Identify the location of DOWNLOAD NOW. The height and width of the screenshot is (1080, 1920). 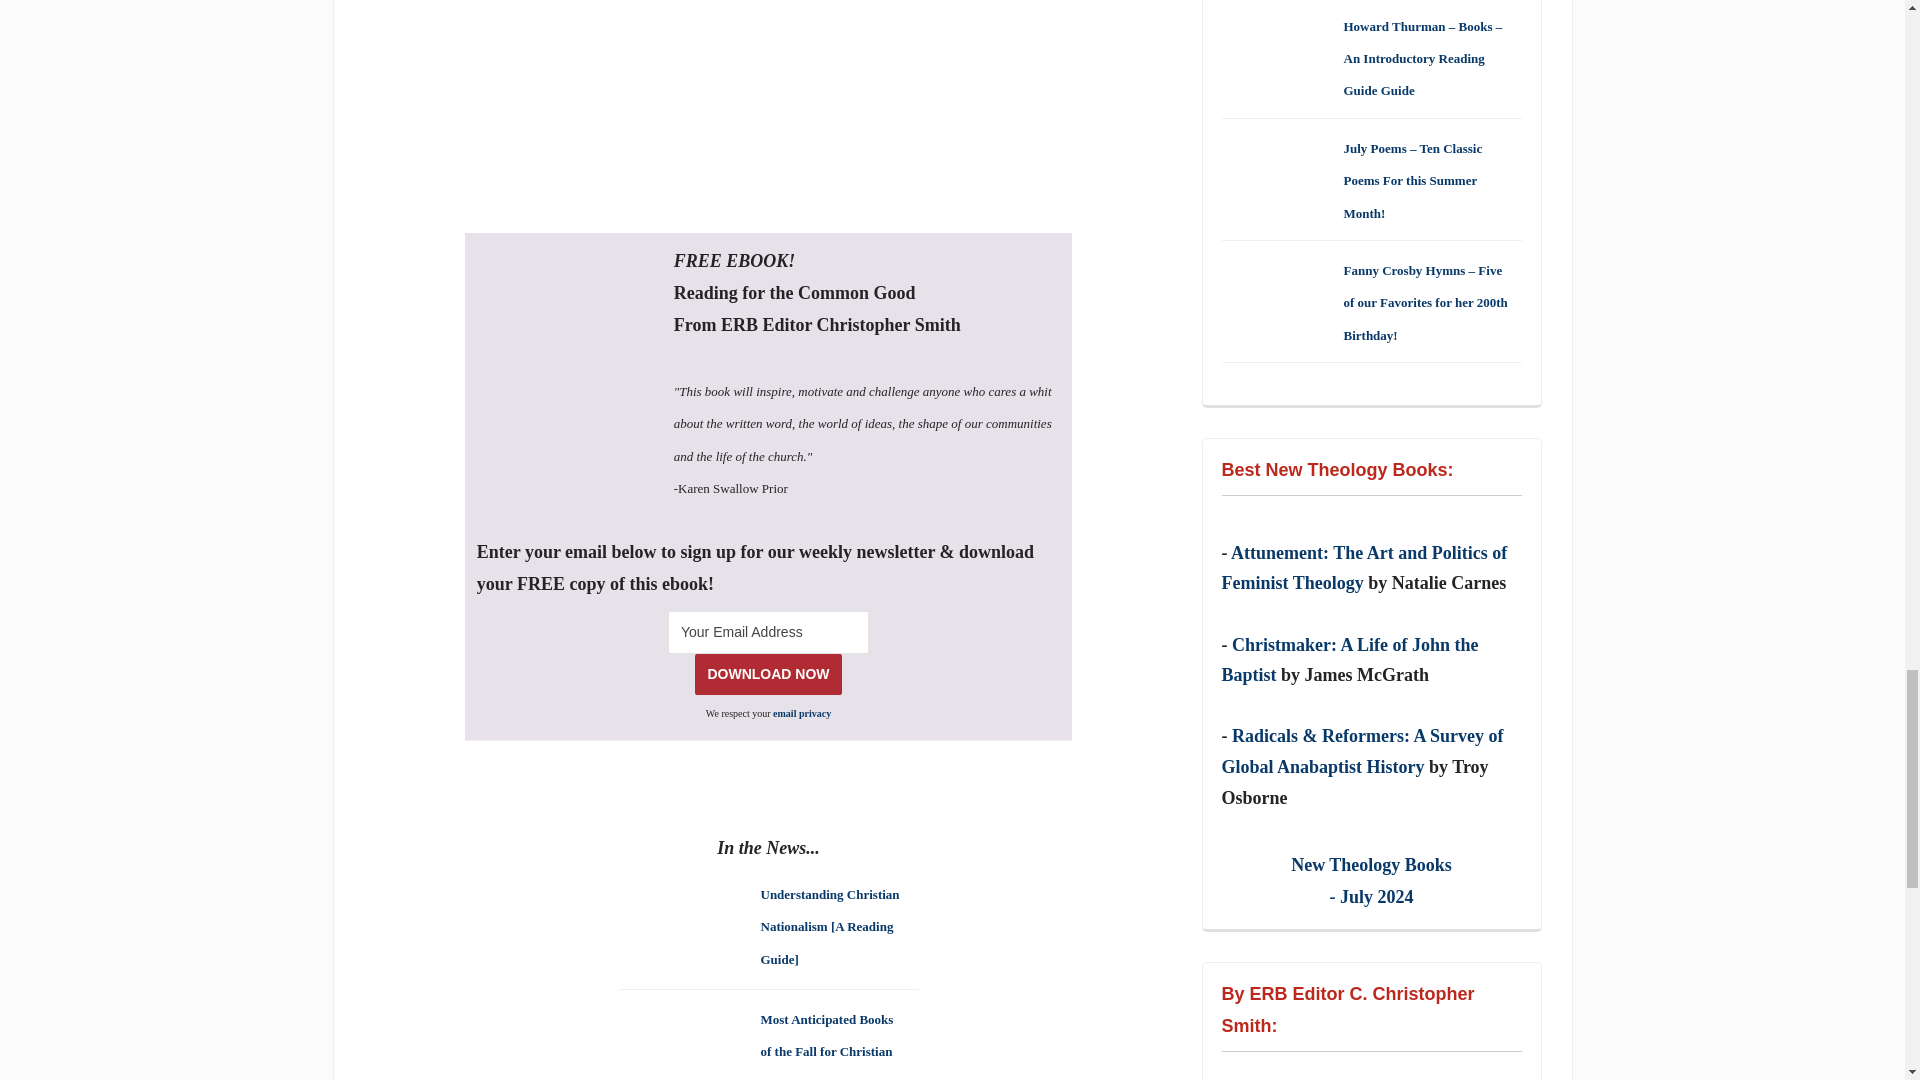
(768, 674).